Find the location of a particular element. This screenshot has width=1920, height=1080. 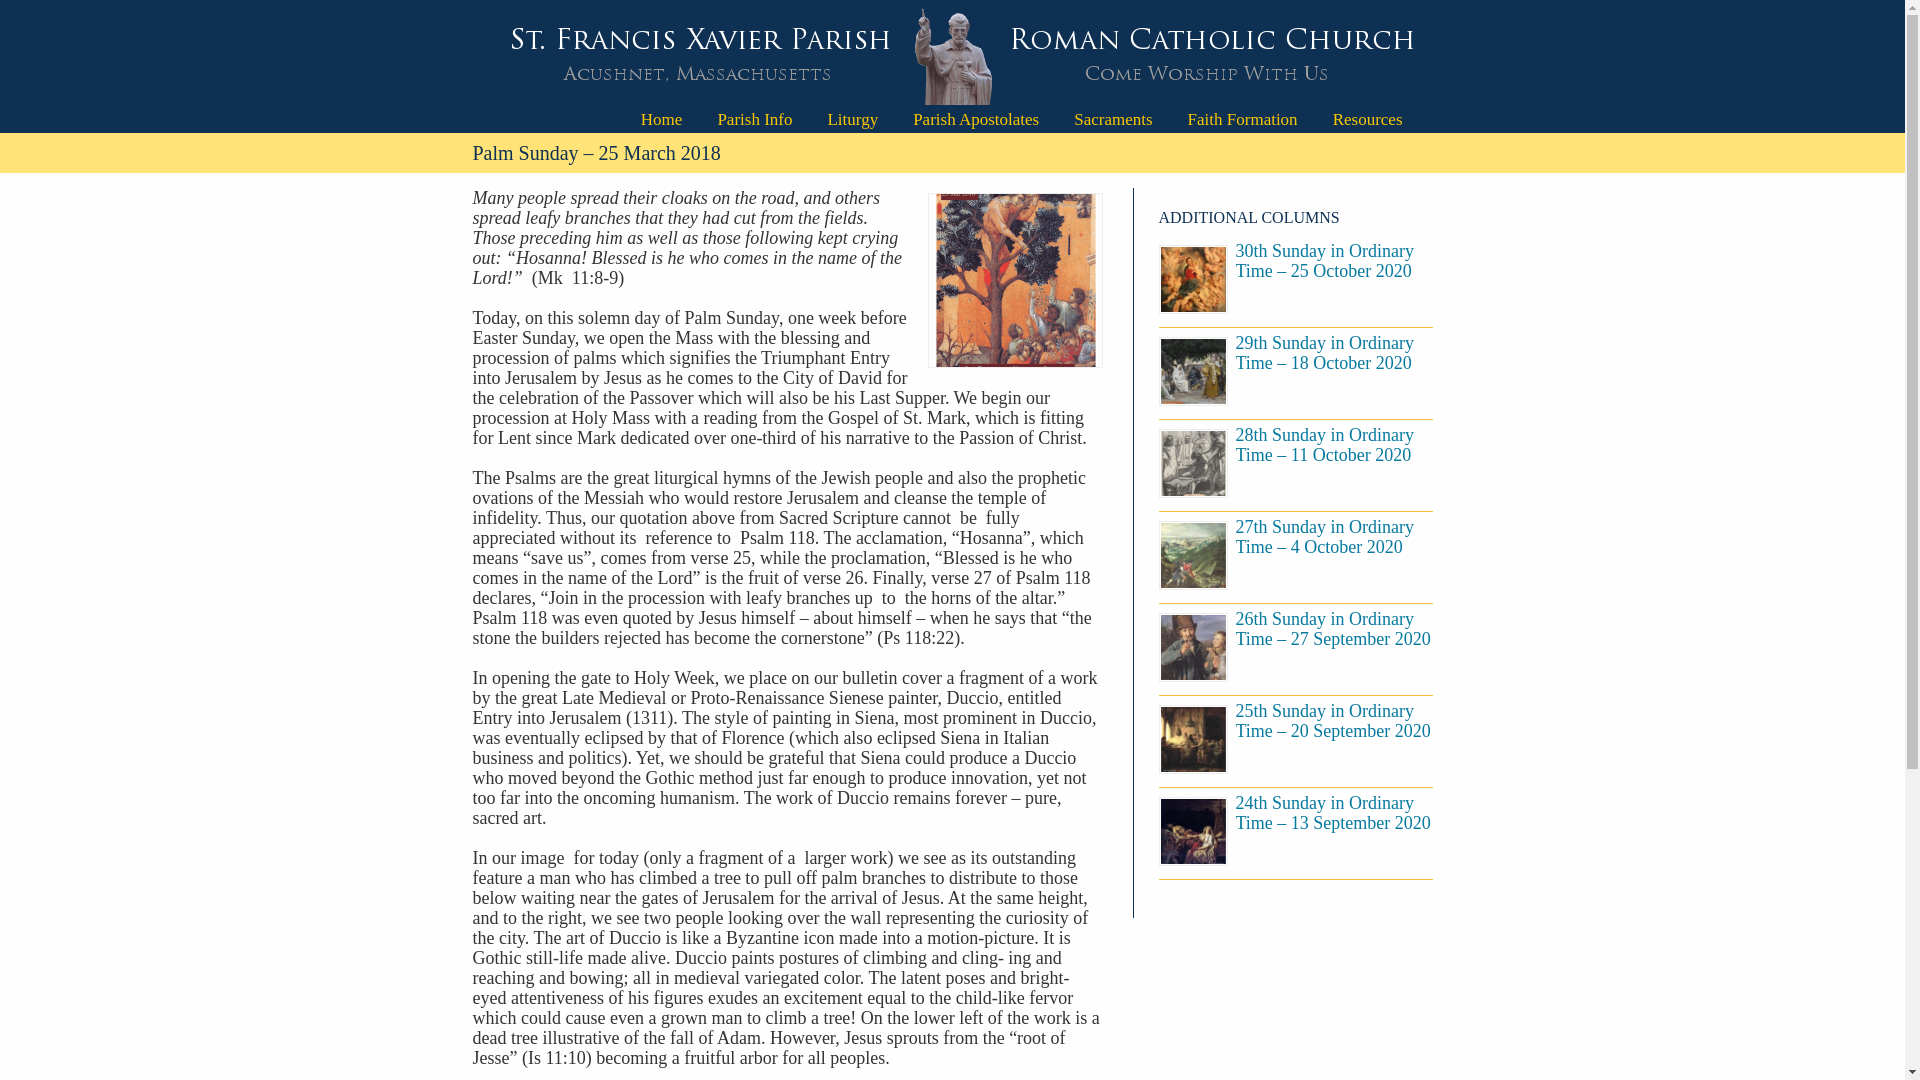

Home is located at coordinates (662, 116).